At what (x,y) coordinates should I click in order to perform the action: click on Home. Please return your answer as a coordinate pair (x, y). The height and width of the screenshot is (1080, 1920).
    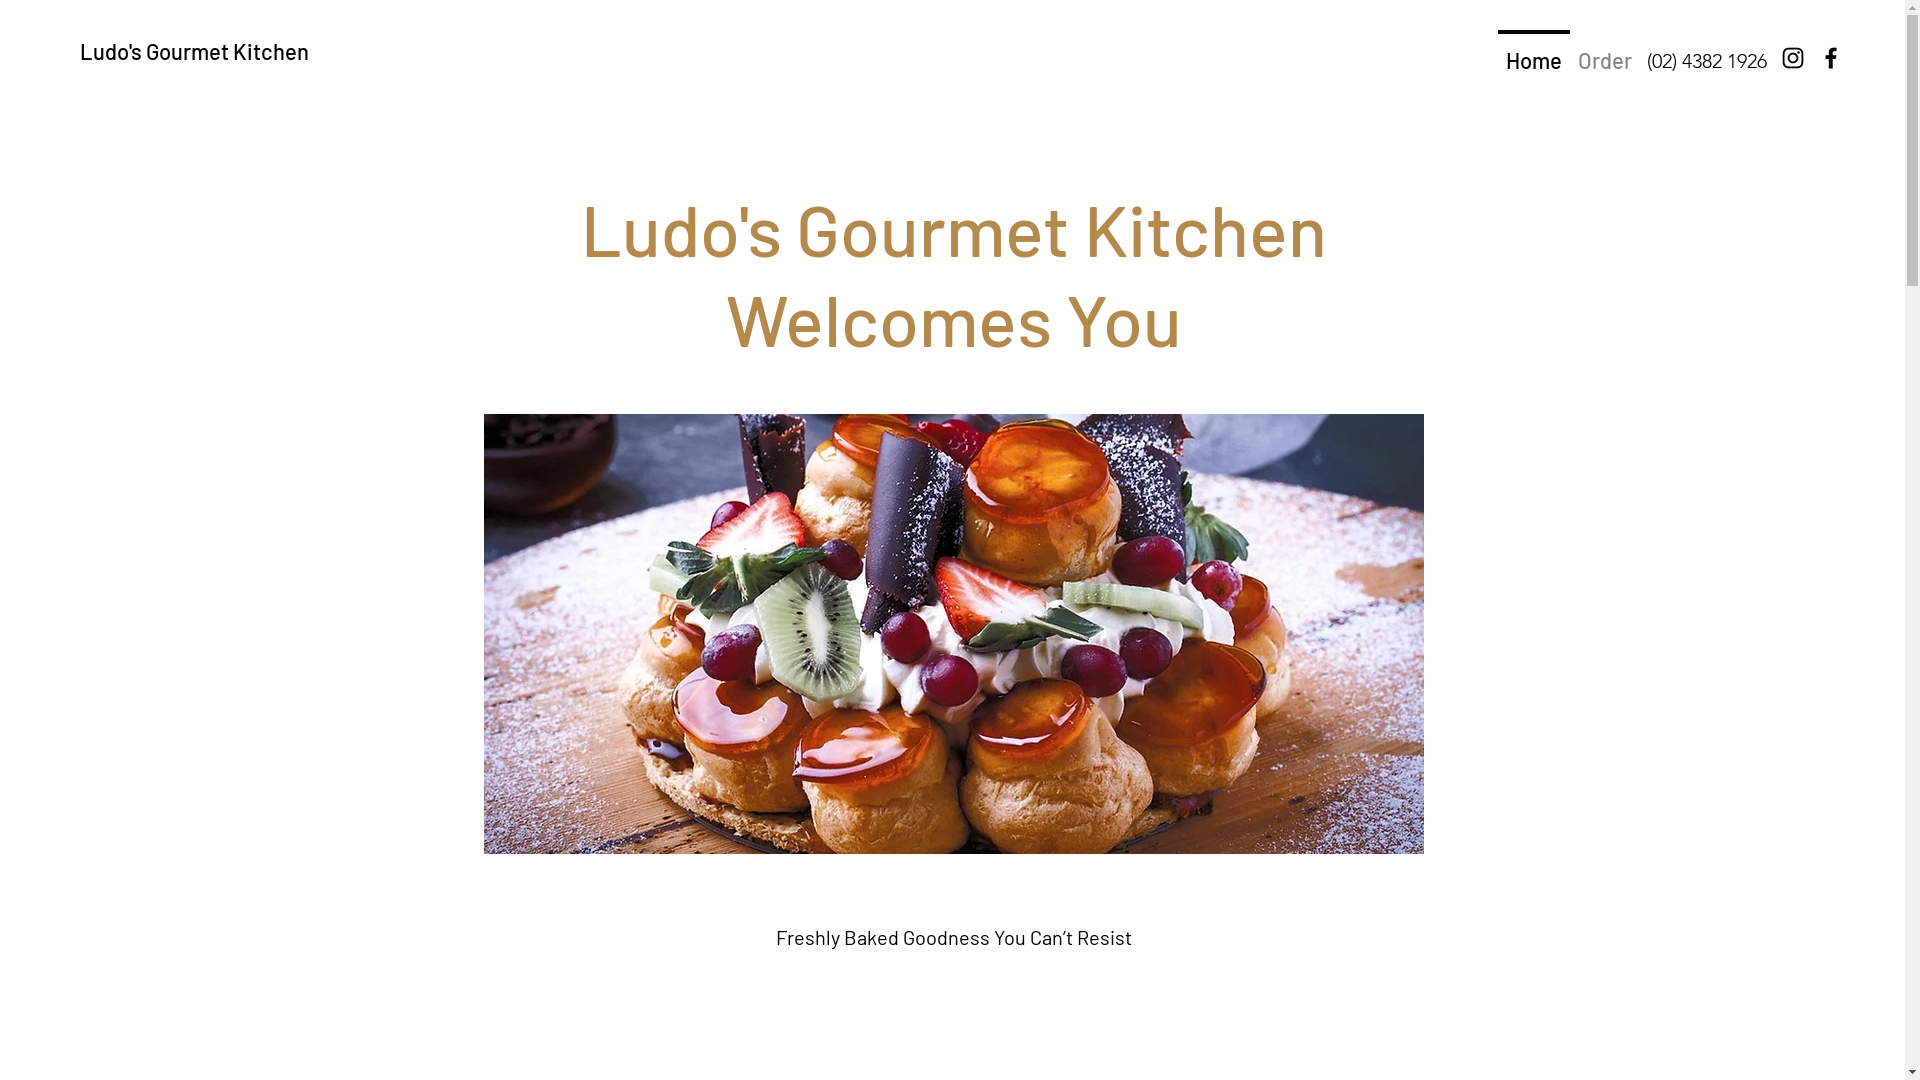
    Looking at the image, I should click on (1534, 51).